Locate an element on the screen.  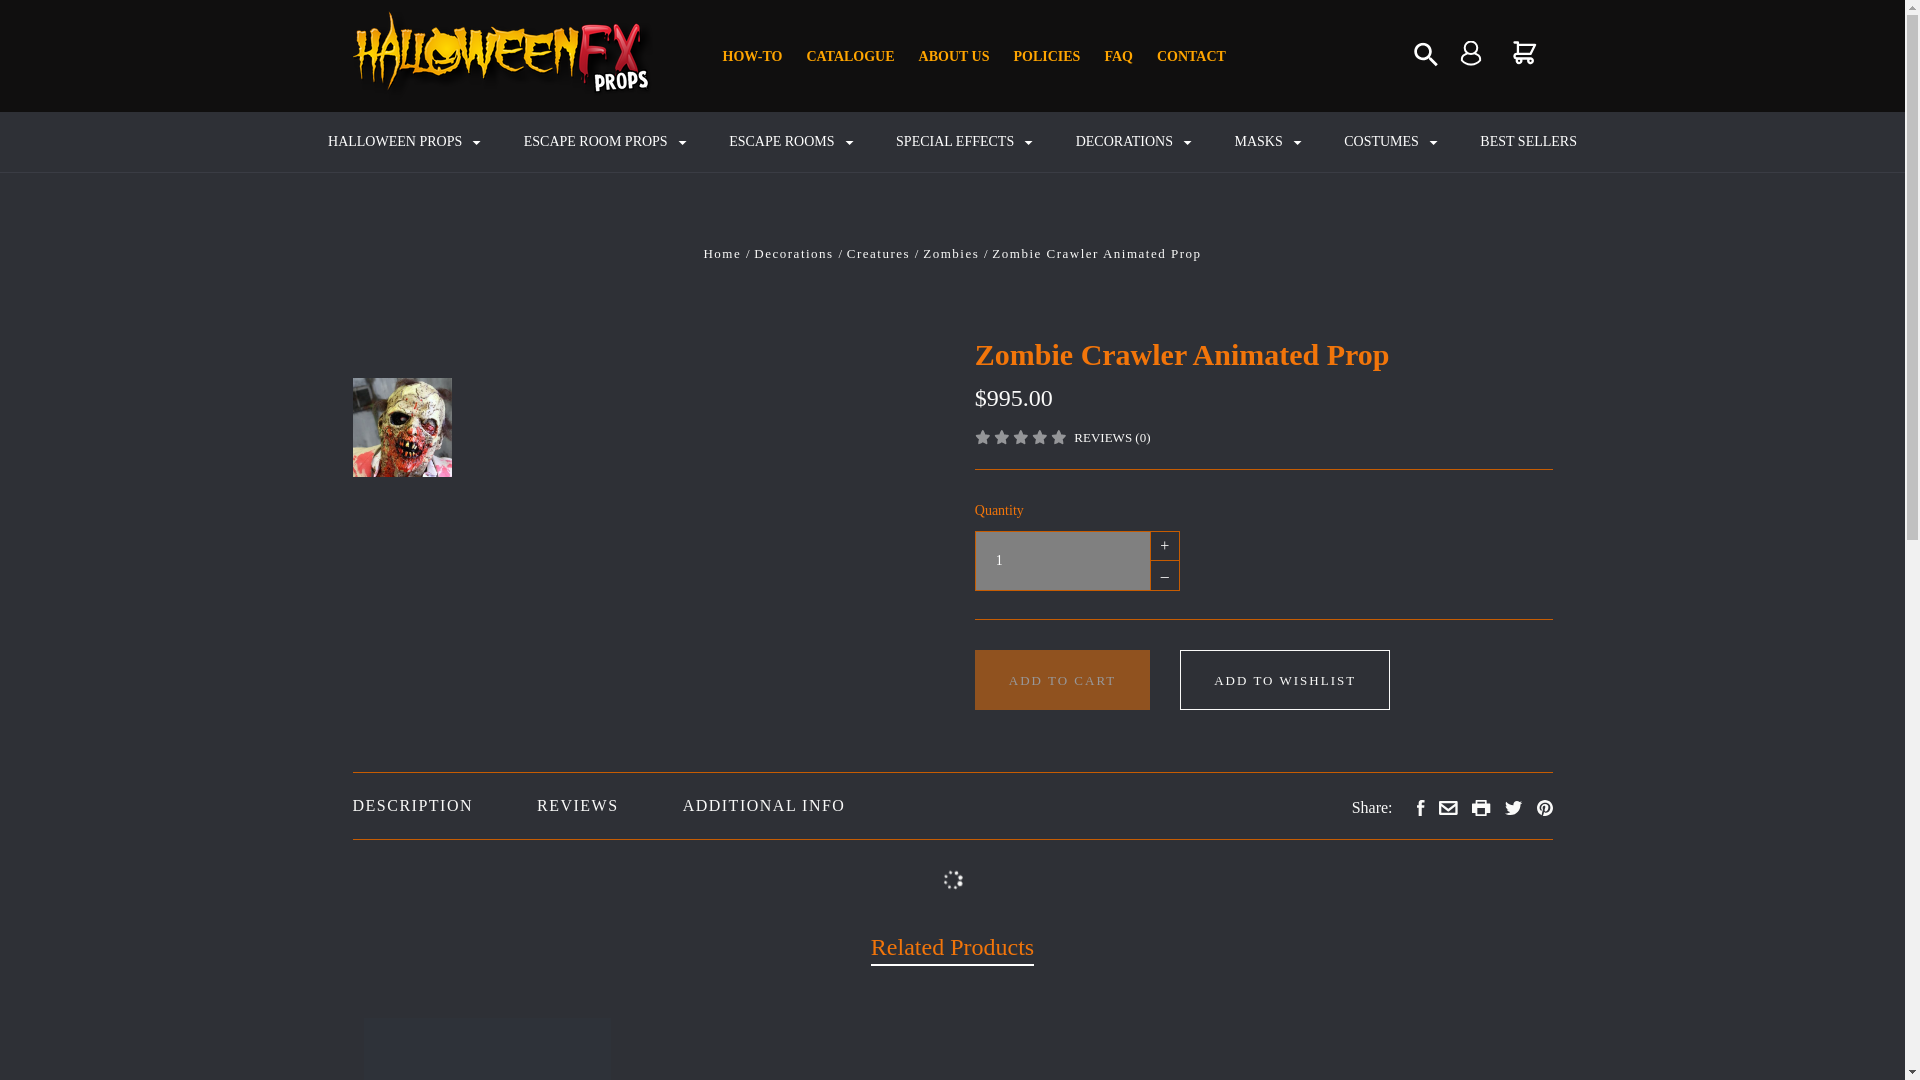
background Layer 1 is located at coordinates (1470, 52).